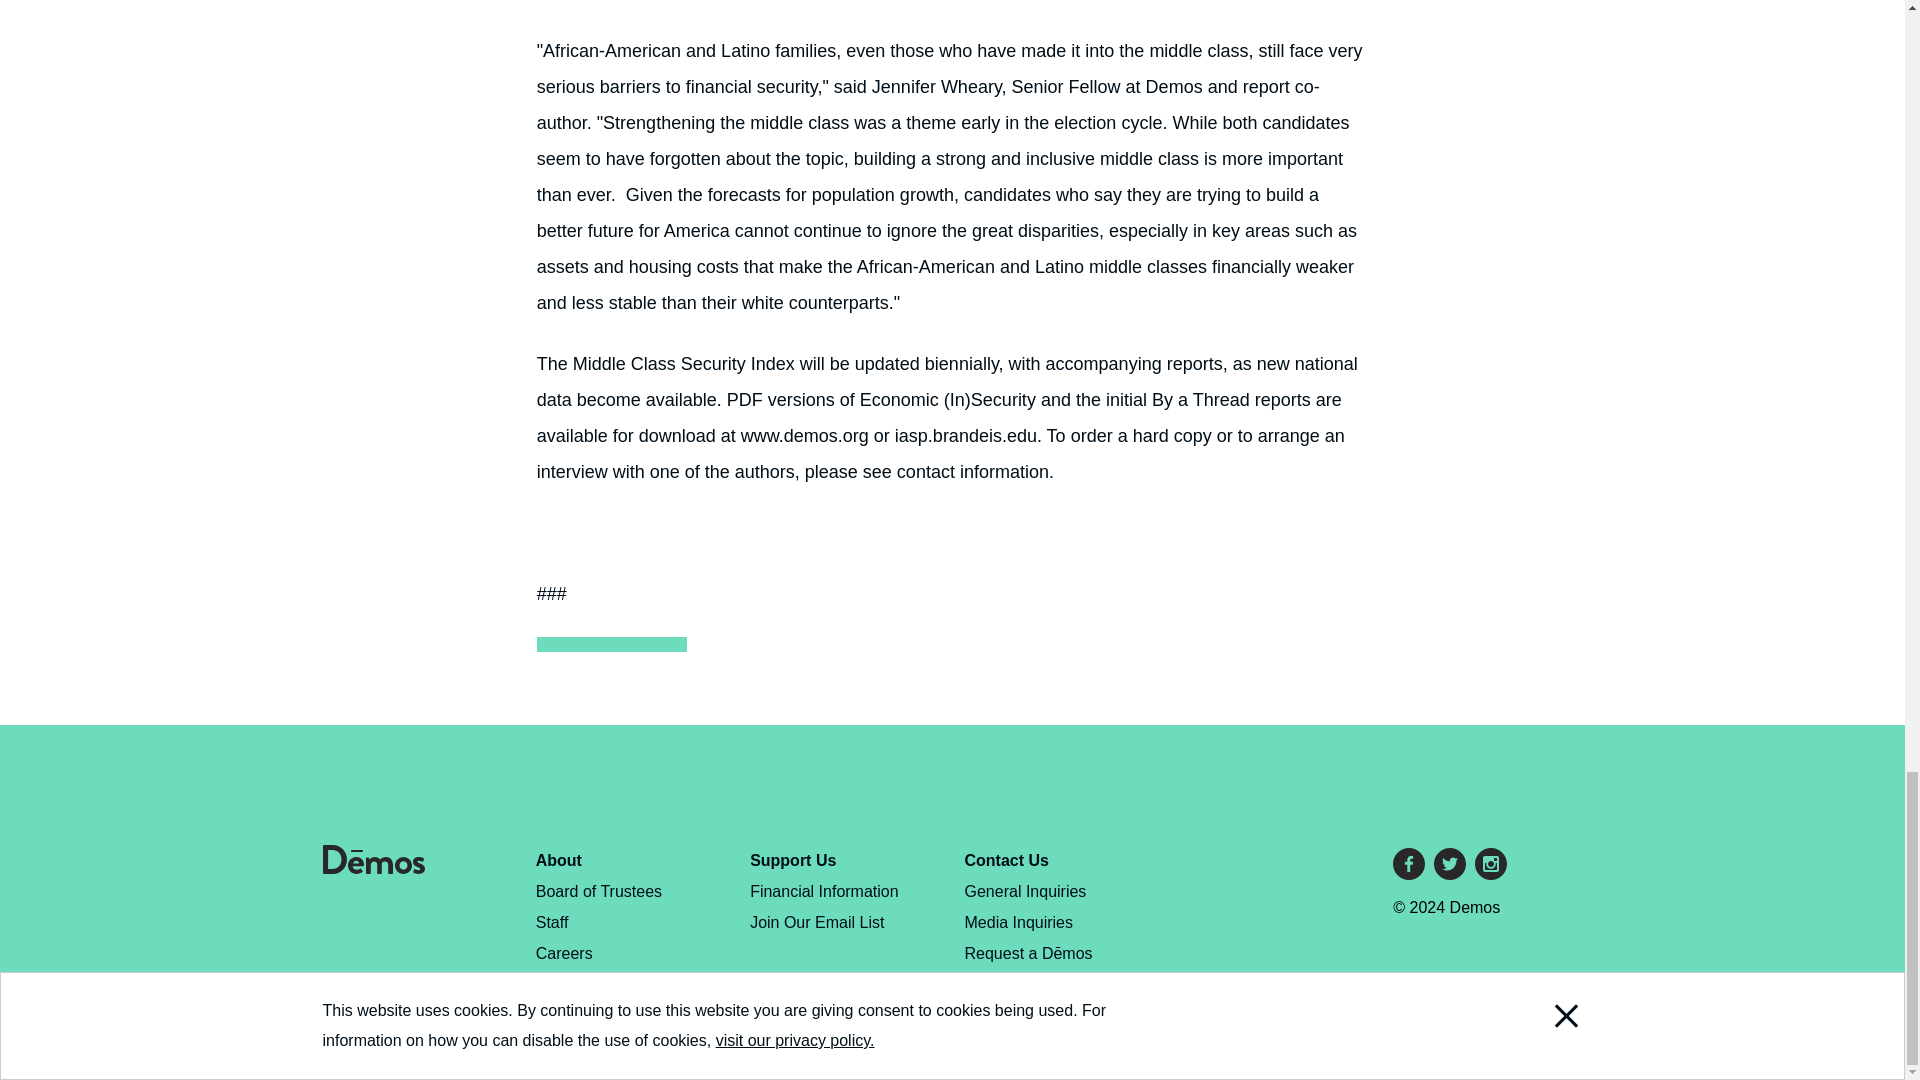 The image size is (1920, 1080). Describe the element at coordinates (1019, 922) in the screenshot. I see `Media Inquiries` at that location.